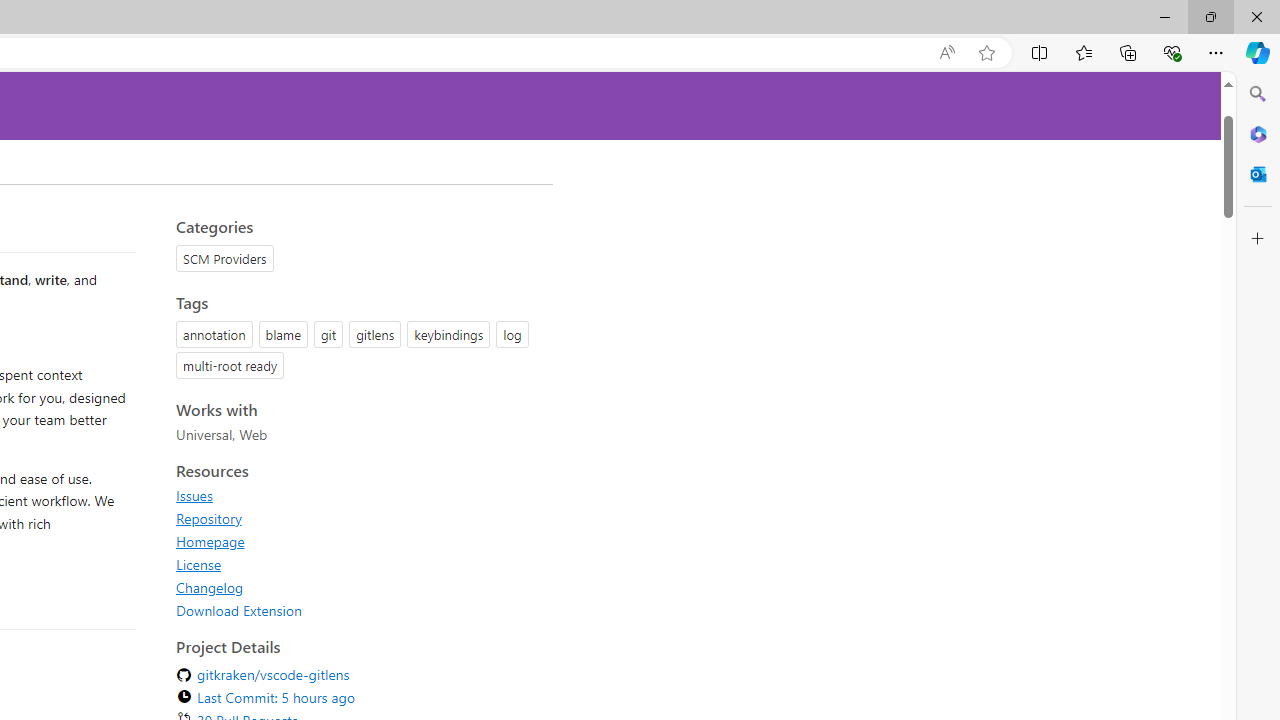 This screenshot has width=1280, height=720. What do you see at coordinates (210, 587) in the screenshot?
I see `Changelog` at bounding box center [210, 587].